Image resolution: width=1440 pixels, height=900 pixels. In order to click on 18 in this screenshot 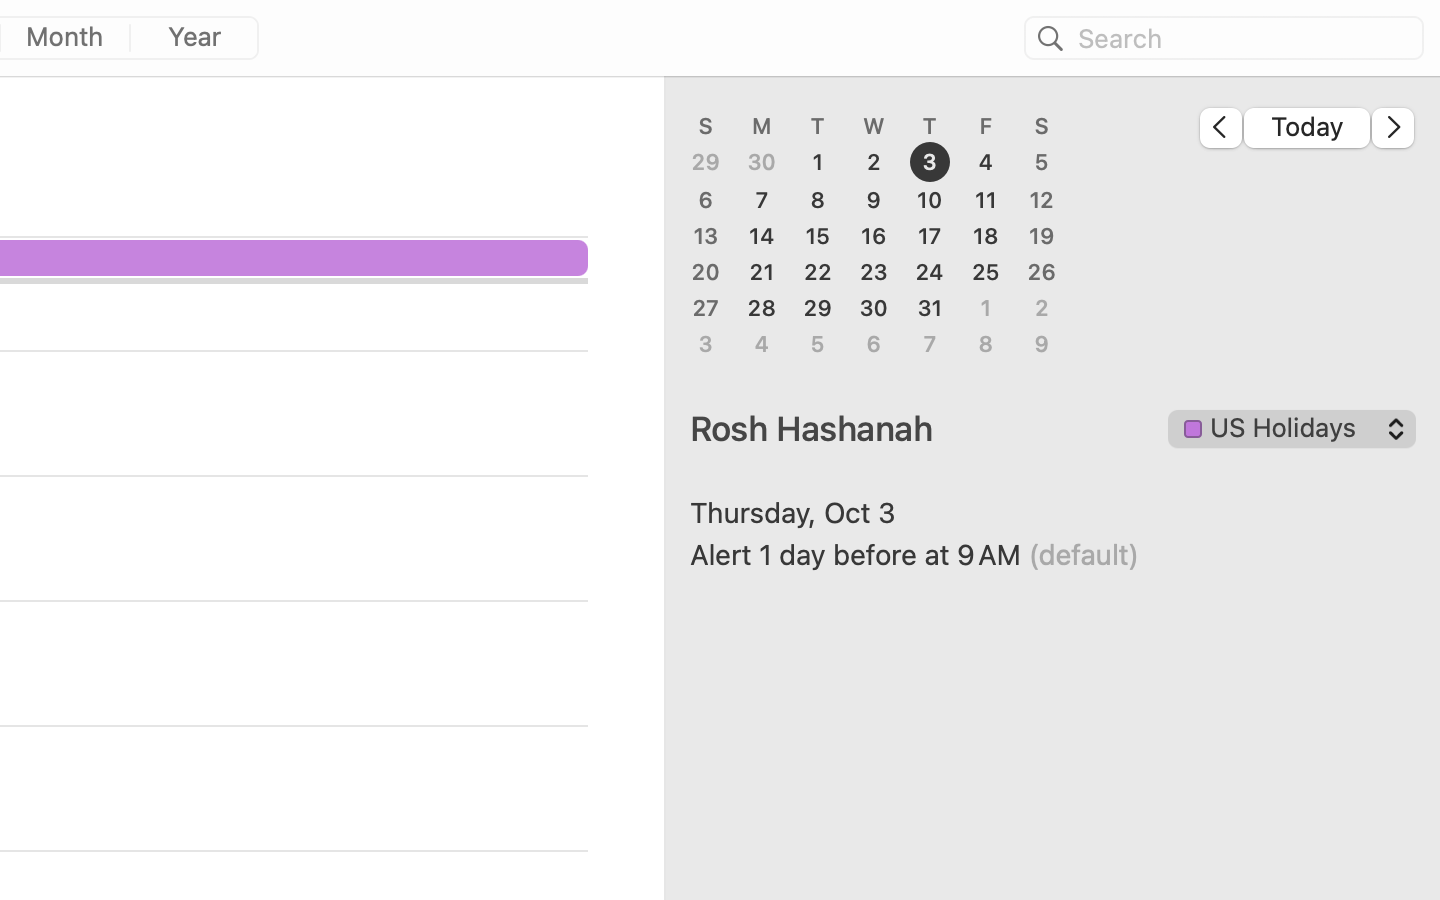, I will do `click(986, 236)`.